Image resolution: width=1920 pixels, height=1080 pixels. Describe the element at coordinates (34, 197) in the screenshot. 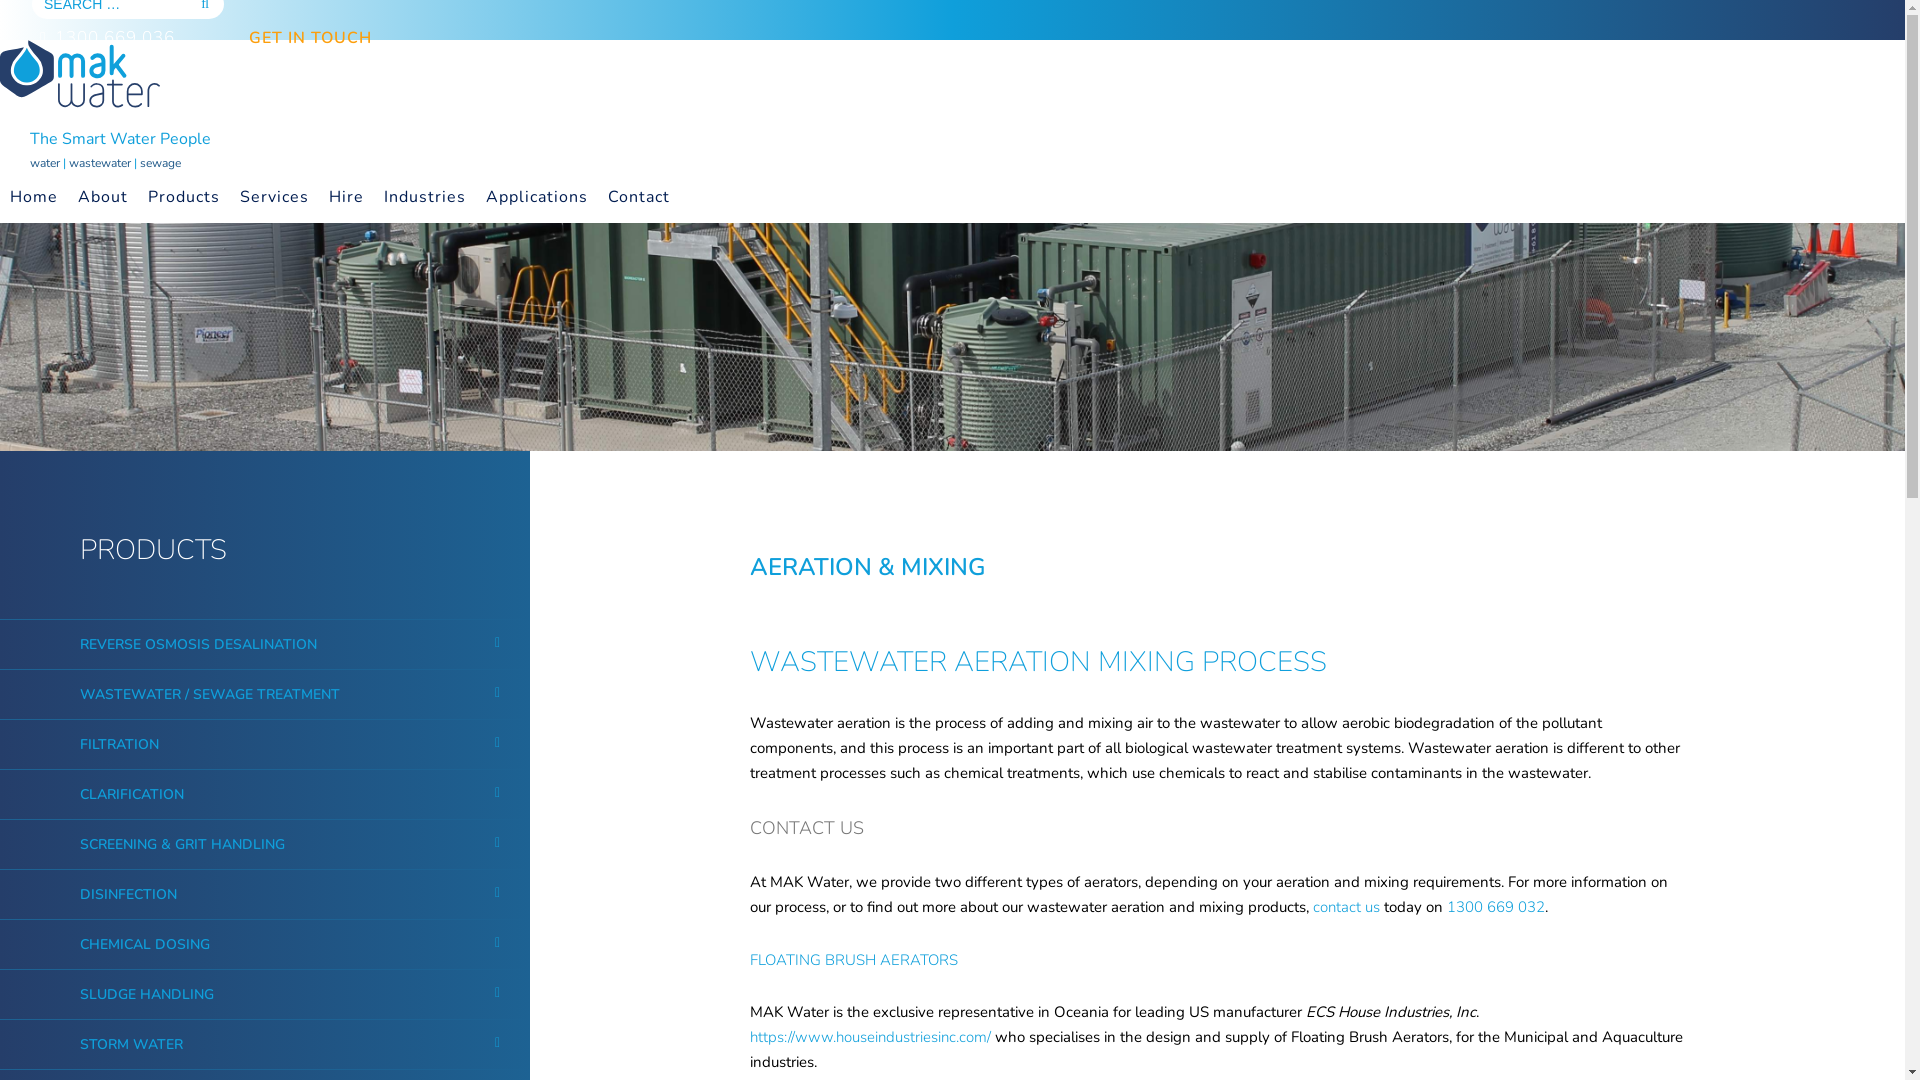

I see `Home` at that location.